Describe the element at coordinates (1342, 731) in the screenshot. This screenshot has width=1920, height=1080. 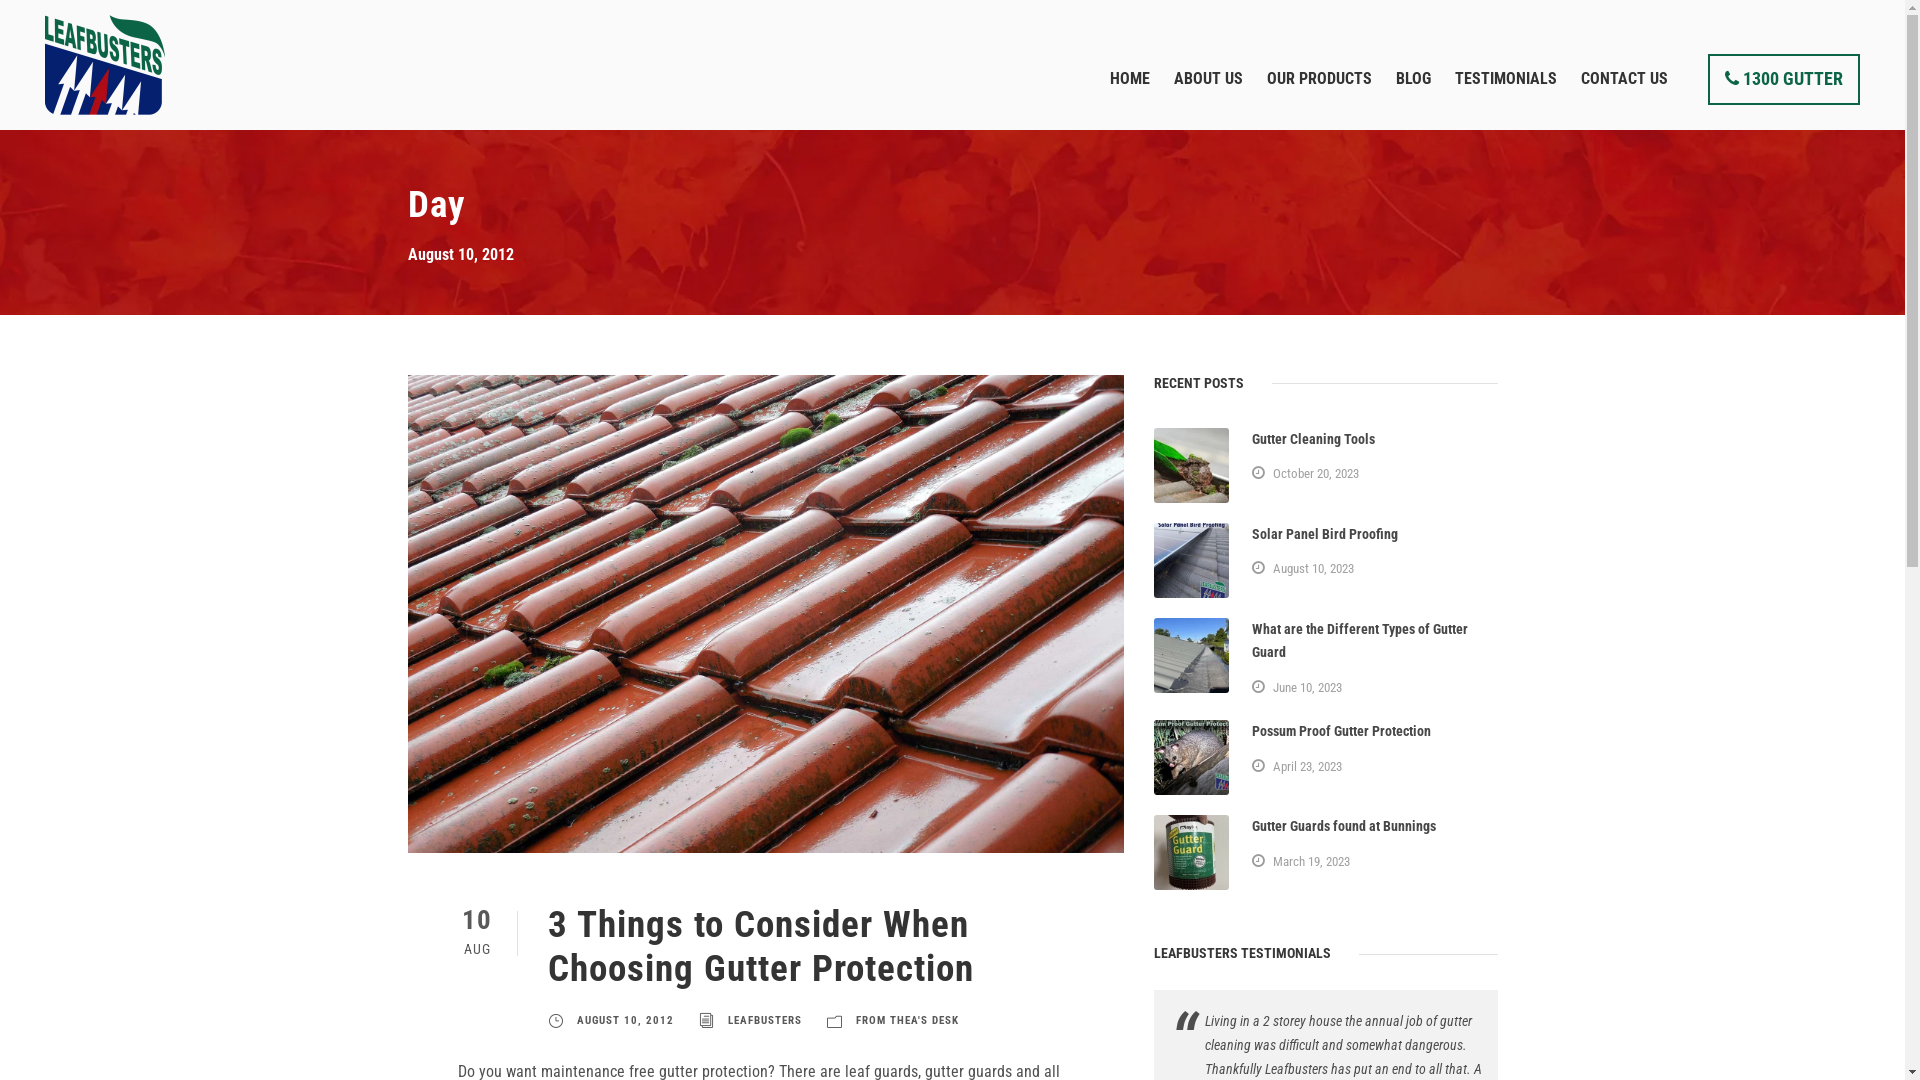
I see `Possum Proof Gutter Protection` at that location.